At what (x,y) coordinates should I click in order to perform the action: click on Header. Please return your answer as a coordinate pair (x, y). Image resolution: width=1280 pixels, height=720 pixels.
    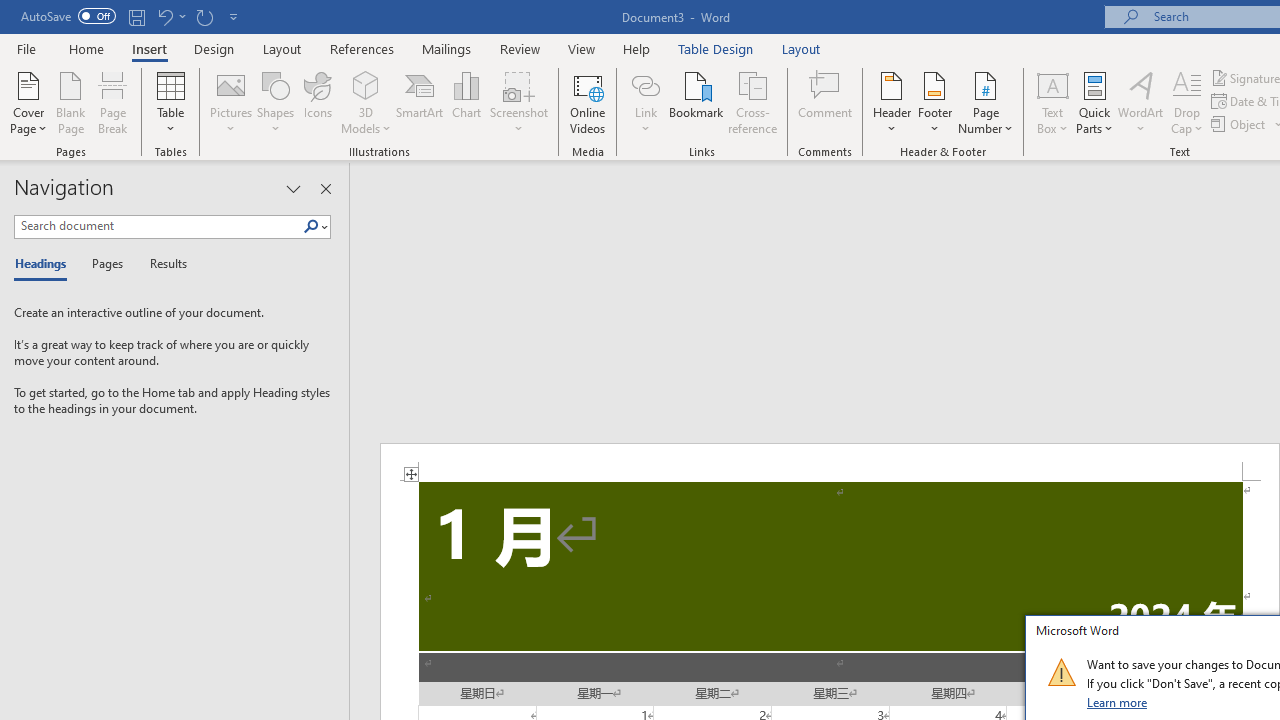
    Looking at the image, I should click on (892, 102).